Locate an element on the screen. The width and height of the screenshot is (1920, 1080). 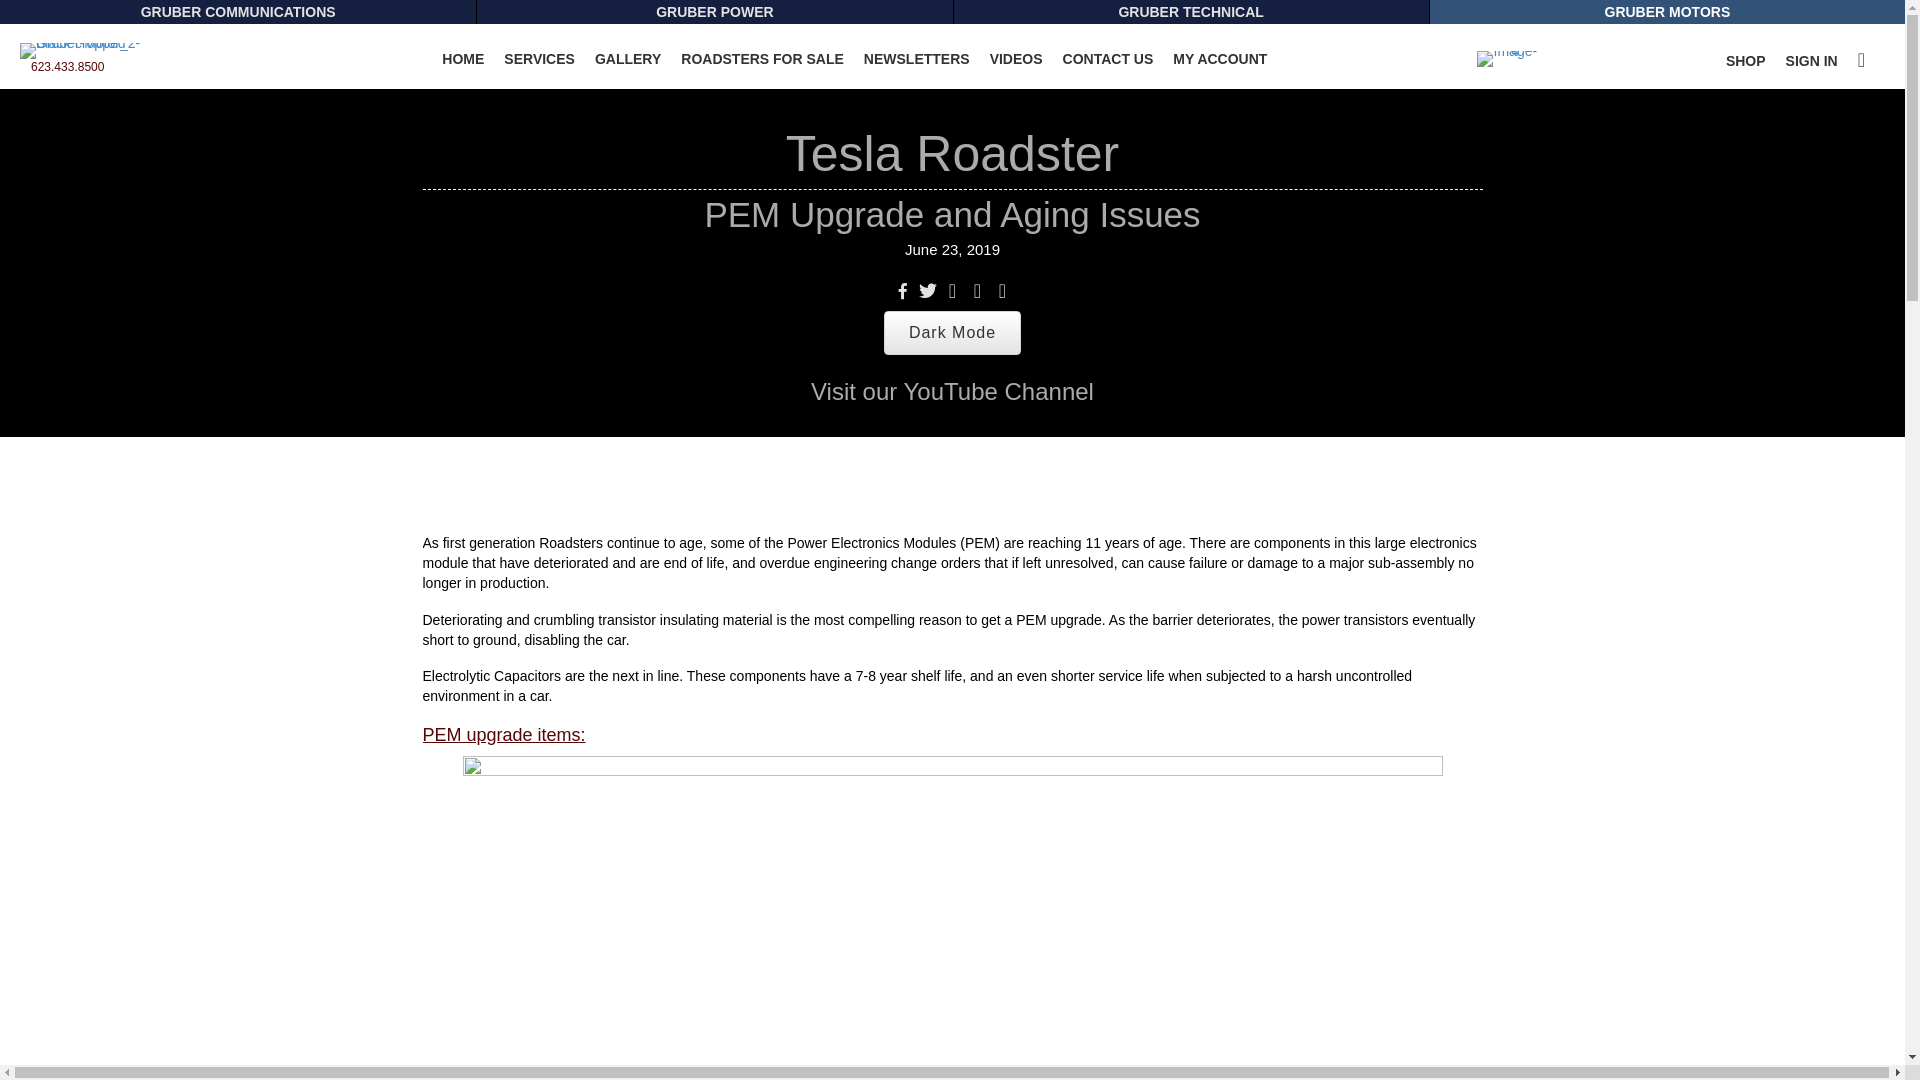
623.433.8500 is located at coordinates (66, 67).